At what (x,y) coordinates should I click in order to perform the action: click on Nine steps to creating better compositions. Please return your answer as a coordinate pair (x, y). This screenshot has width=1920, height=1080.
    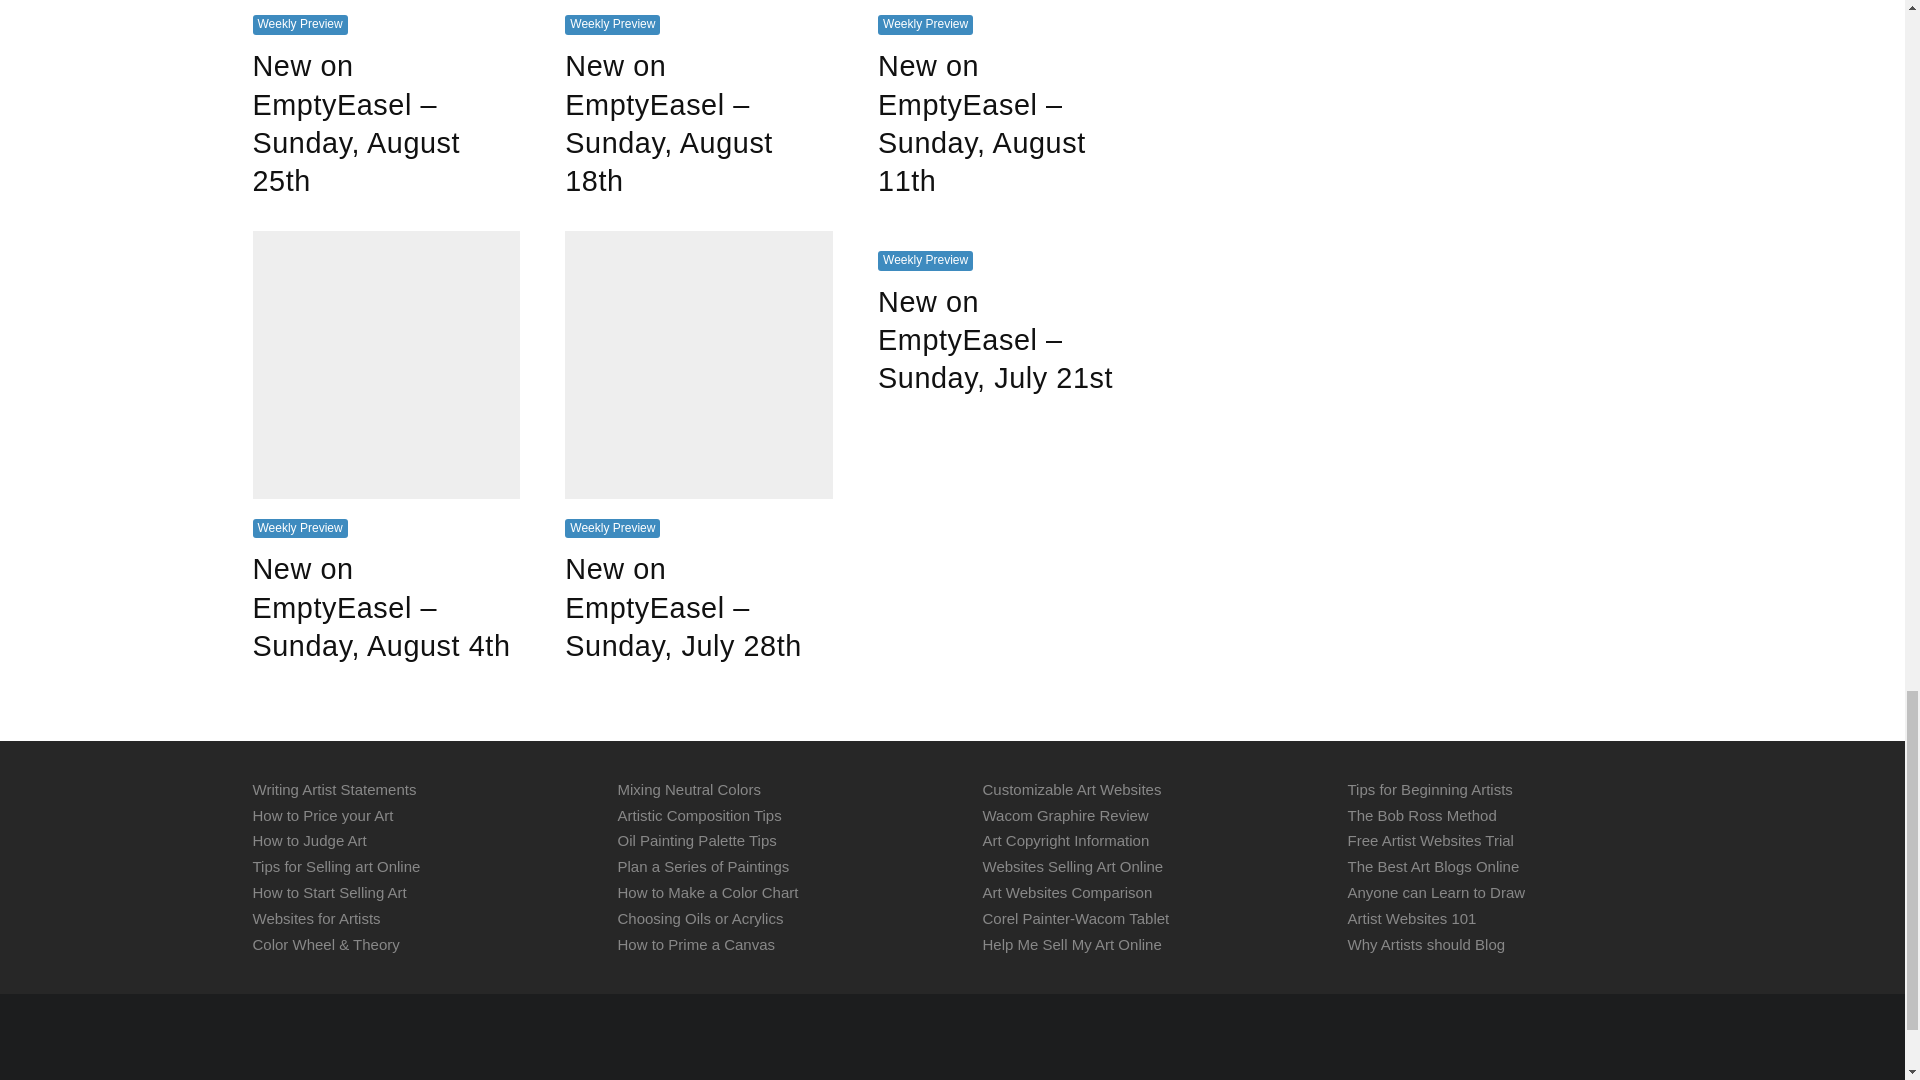
    Looking at the image, I should click on (700, 814).